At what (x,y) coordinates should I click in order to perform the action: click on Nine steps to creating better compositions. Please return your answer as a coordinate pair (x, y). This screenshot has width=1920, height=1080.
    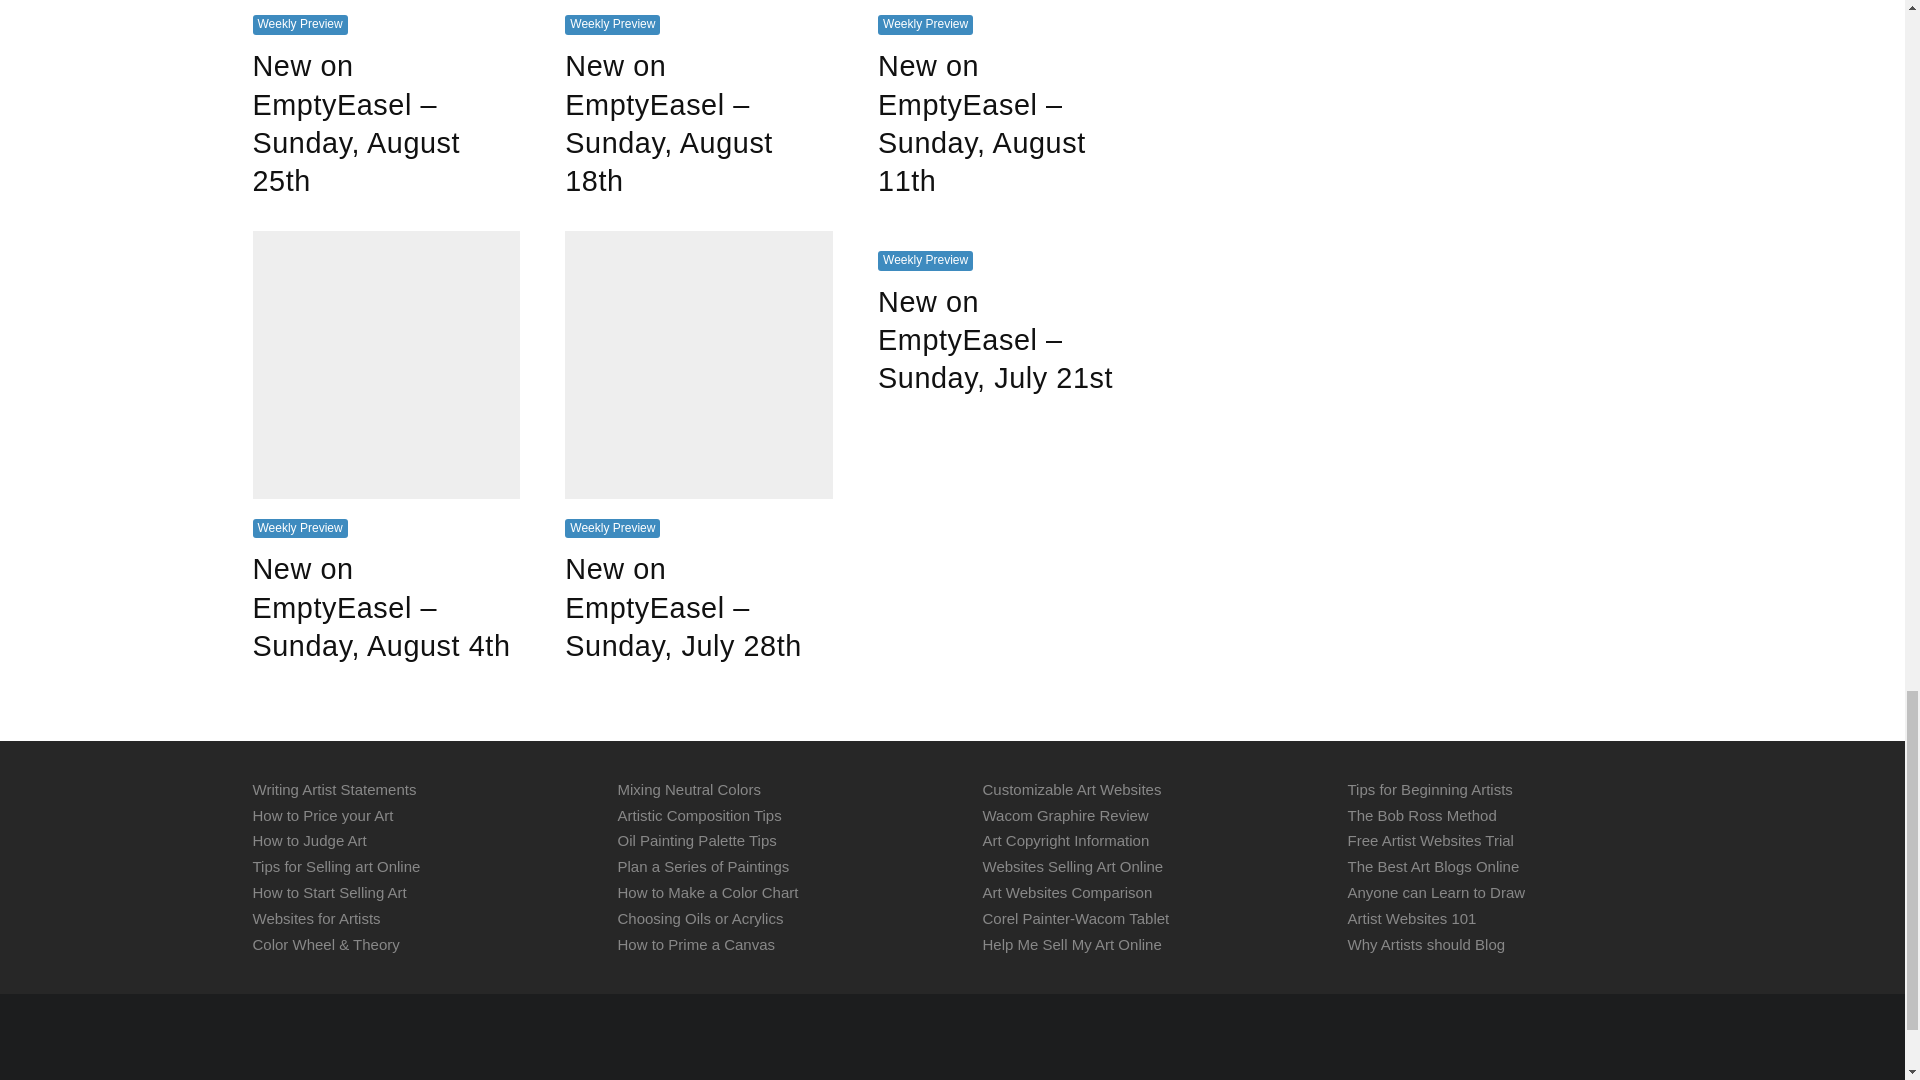
    Looking at the image, I should click on (700, 814).